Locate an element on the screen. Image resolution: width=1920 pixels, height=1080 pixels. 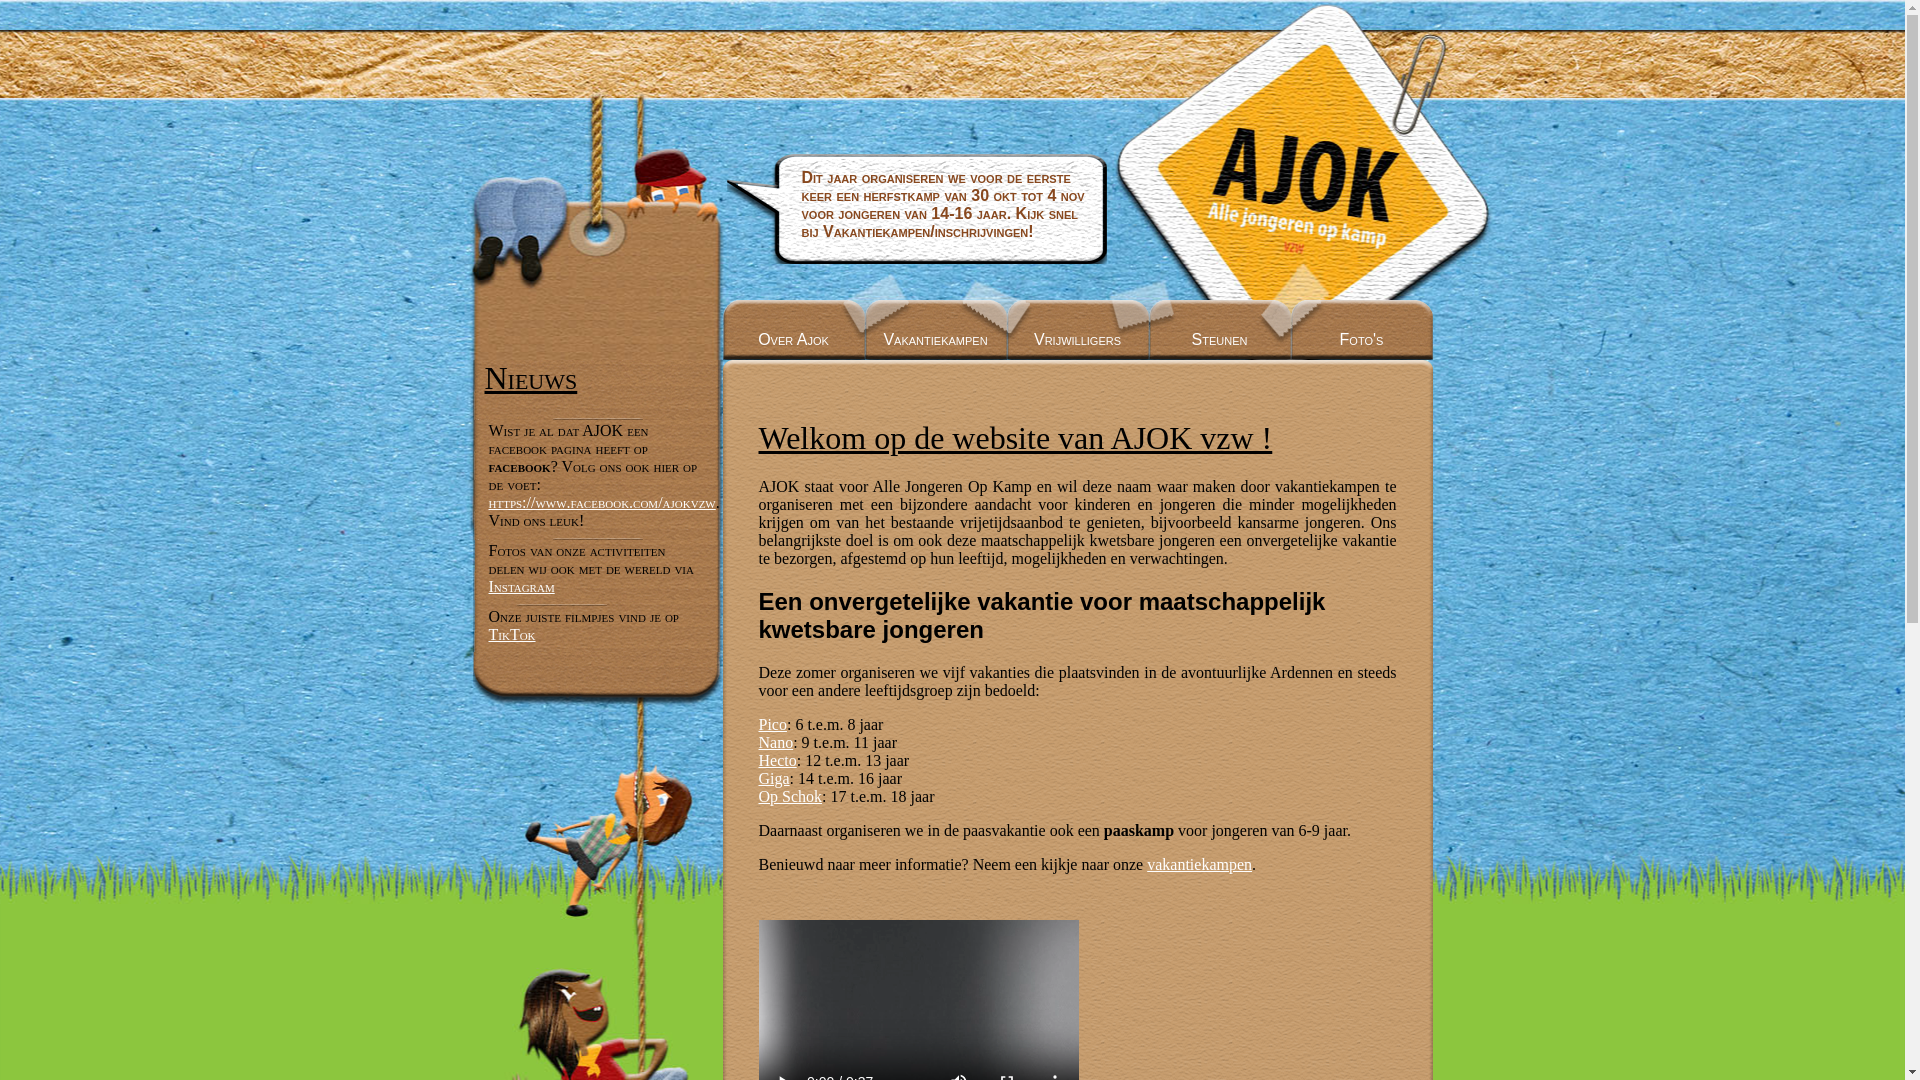
Steunen is located at coordinates (1219, 330).